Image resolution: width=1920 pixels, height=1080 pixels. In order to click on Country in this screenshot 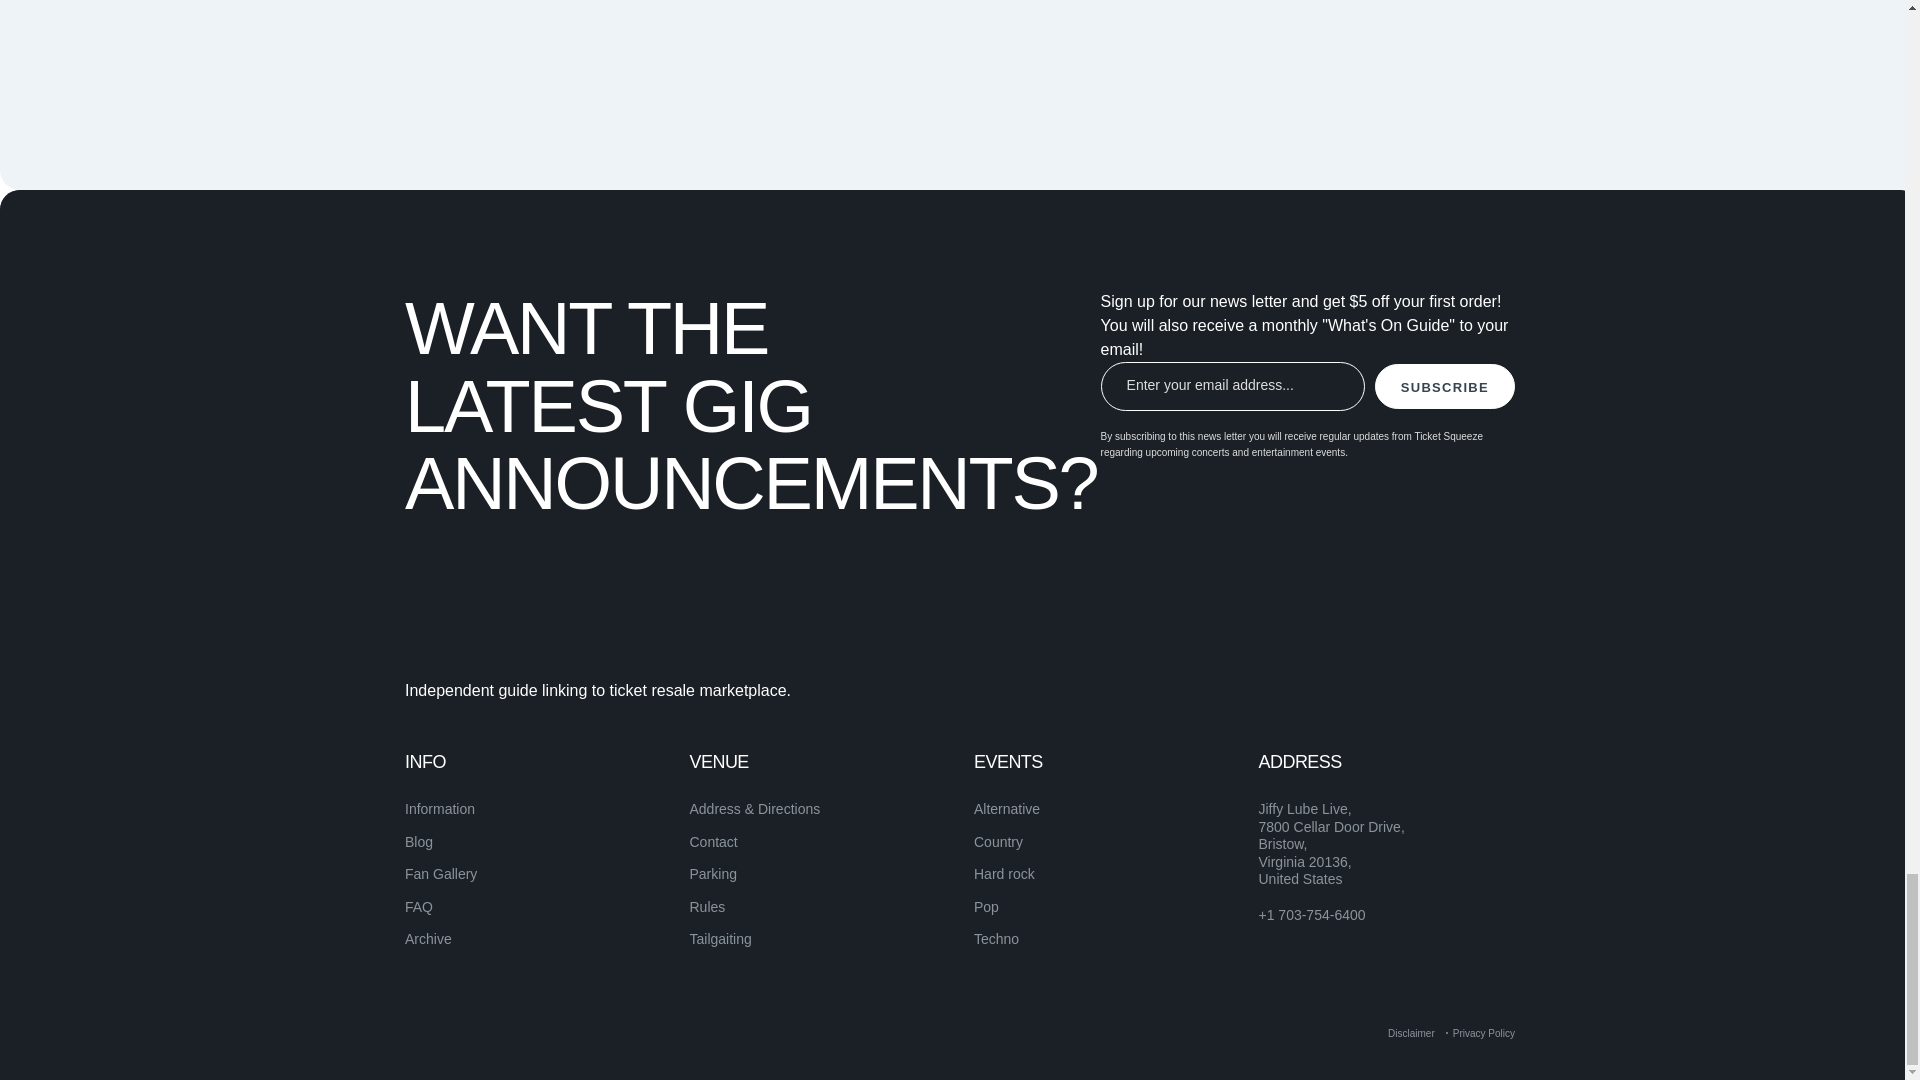, I will do `click(998, 841)`.